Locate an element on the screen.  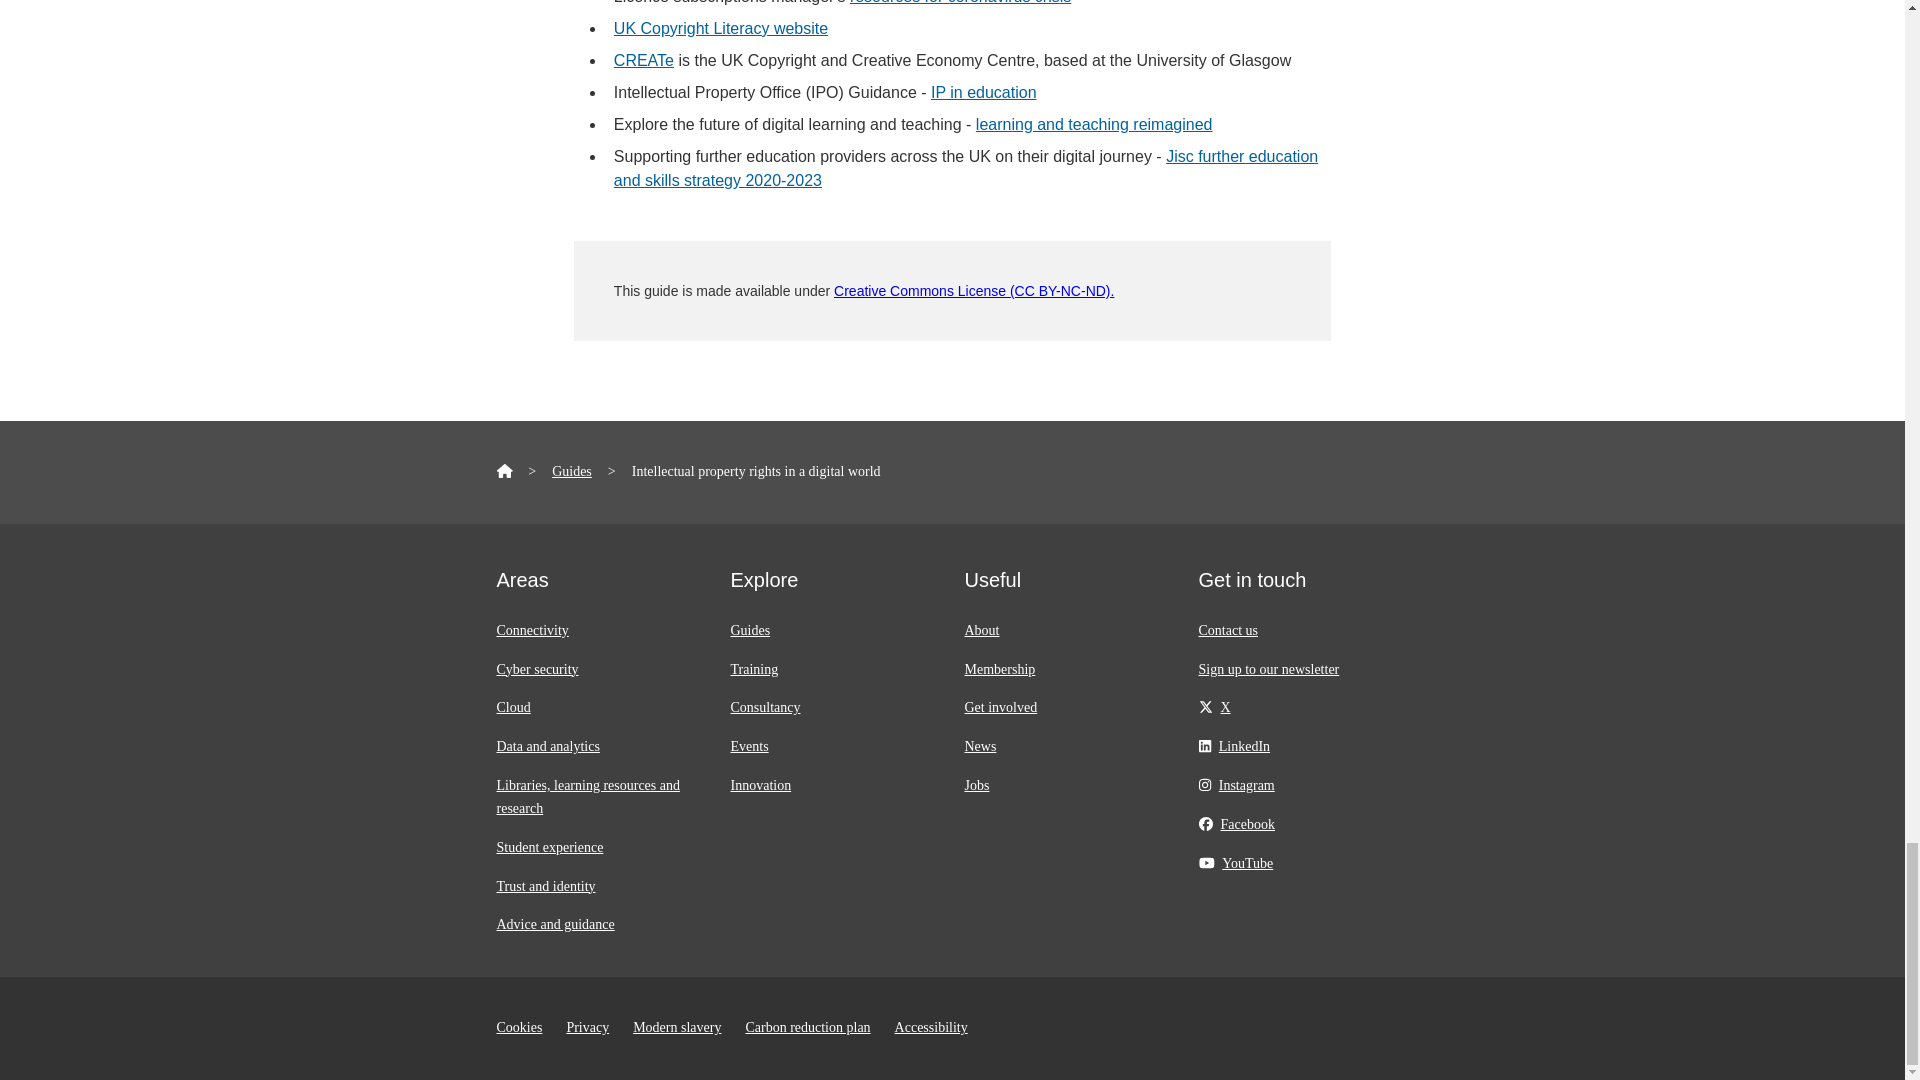
Events is located at coordinates (748, 746).